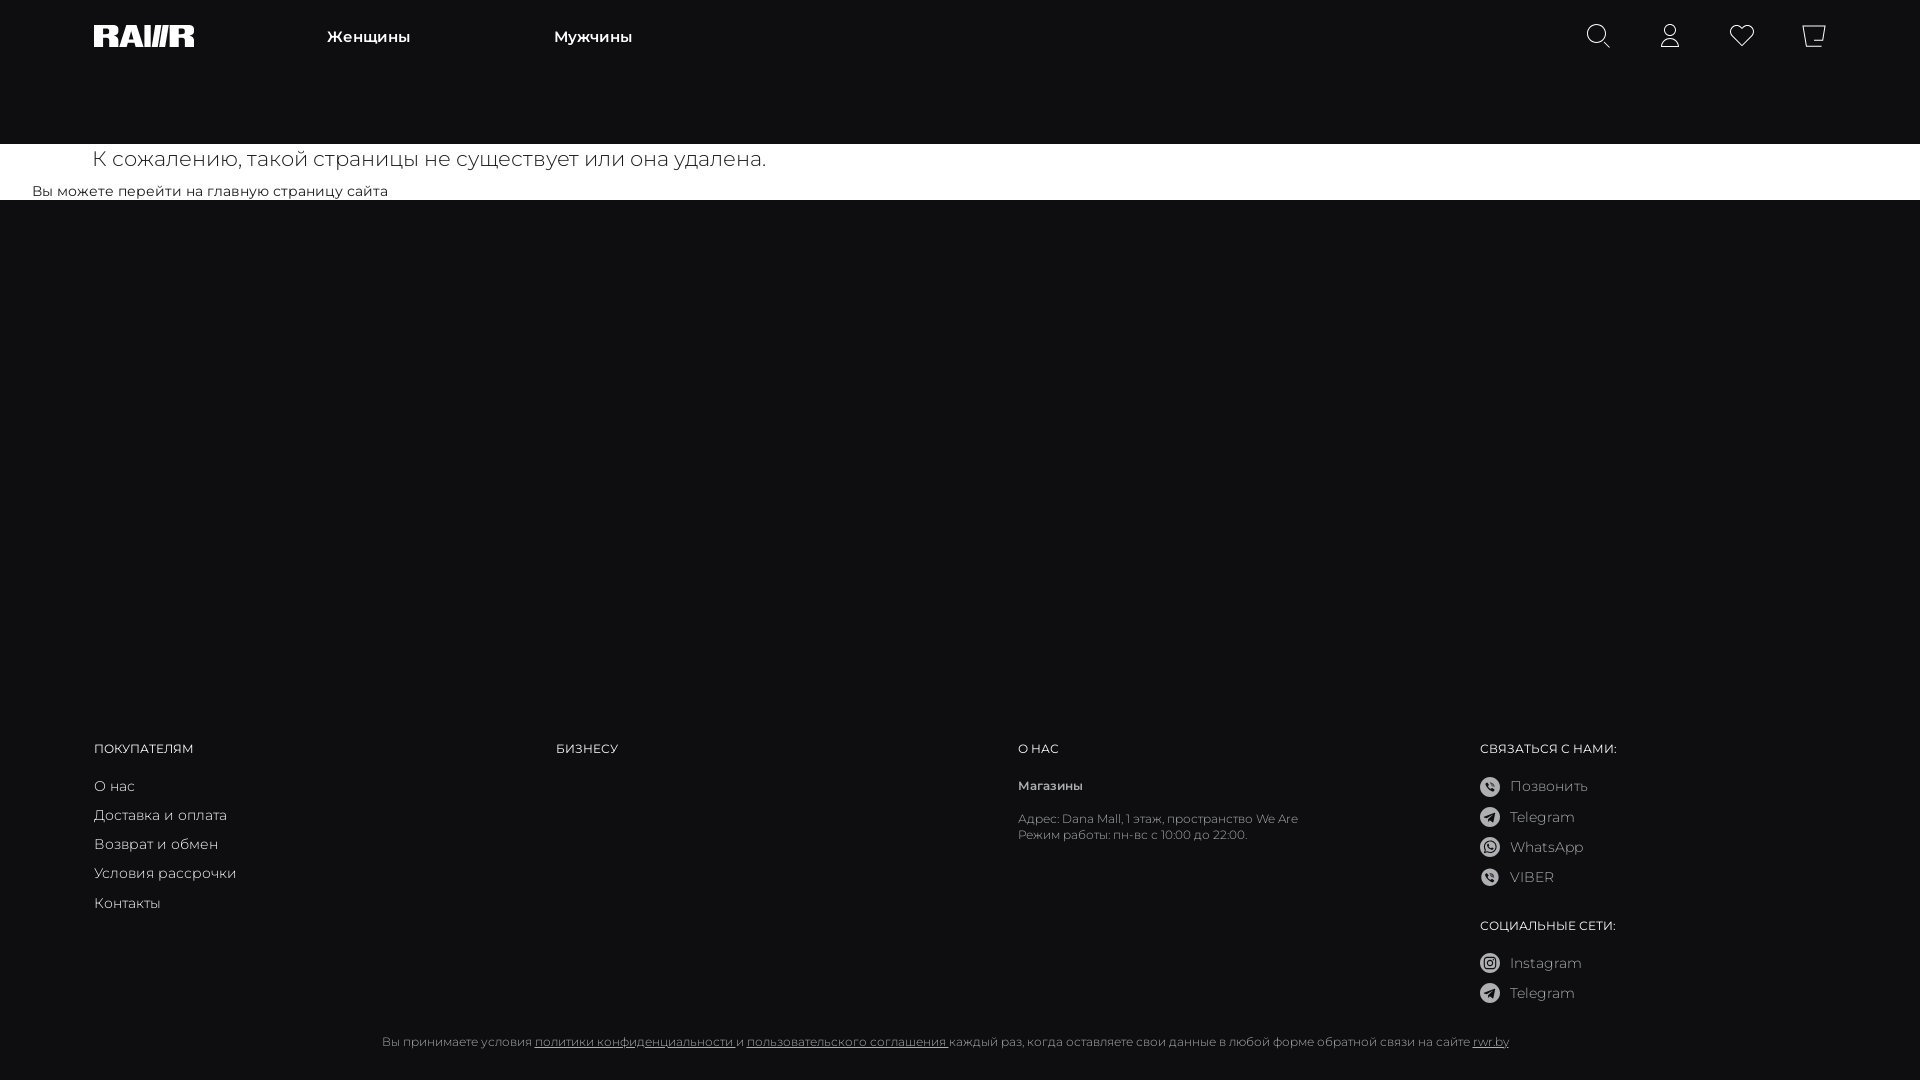 Image resolution: width=1920 pixels, height=1080 pixels. I want to click on WhatsApp, so click(1532, 847).